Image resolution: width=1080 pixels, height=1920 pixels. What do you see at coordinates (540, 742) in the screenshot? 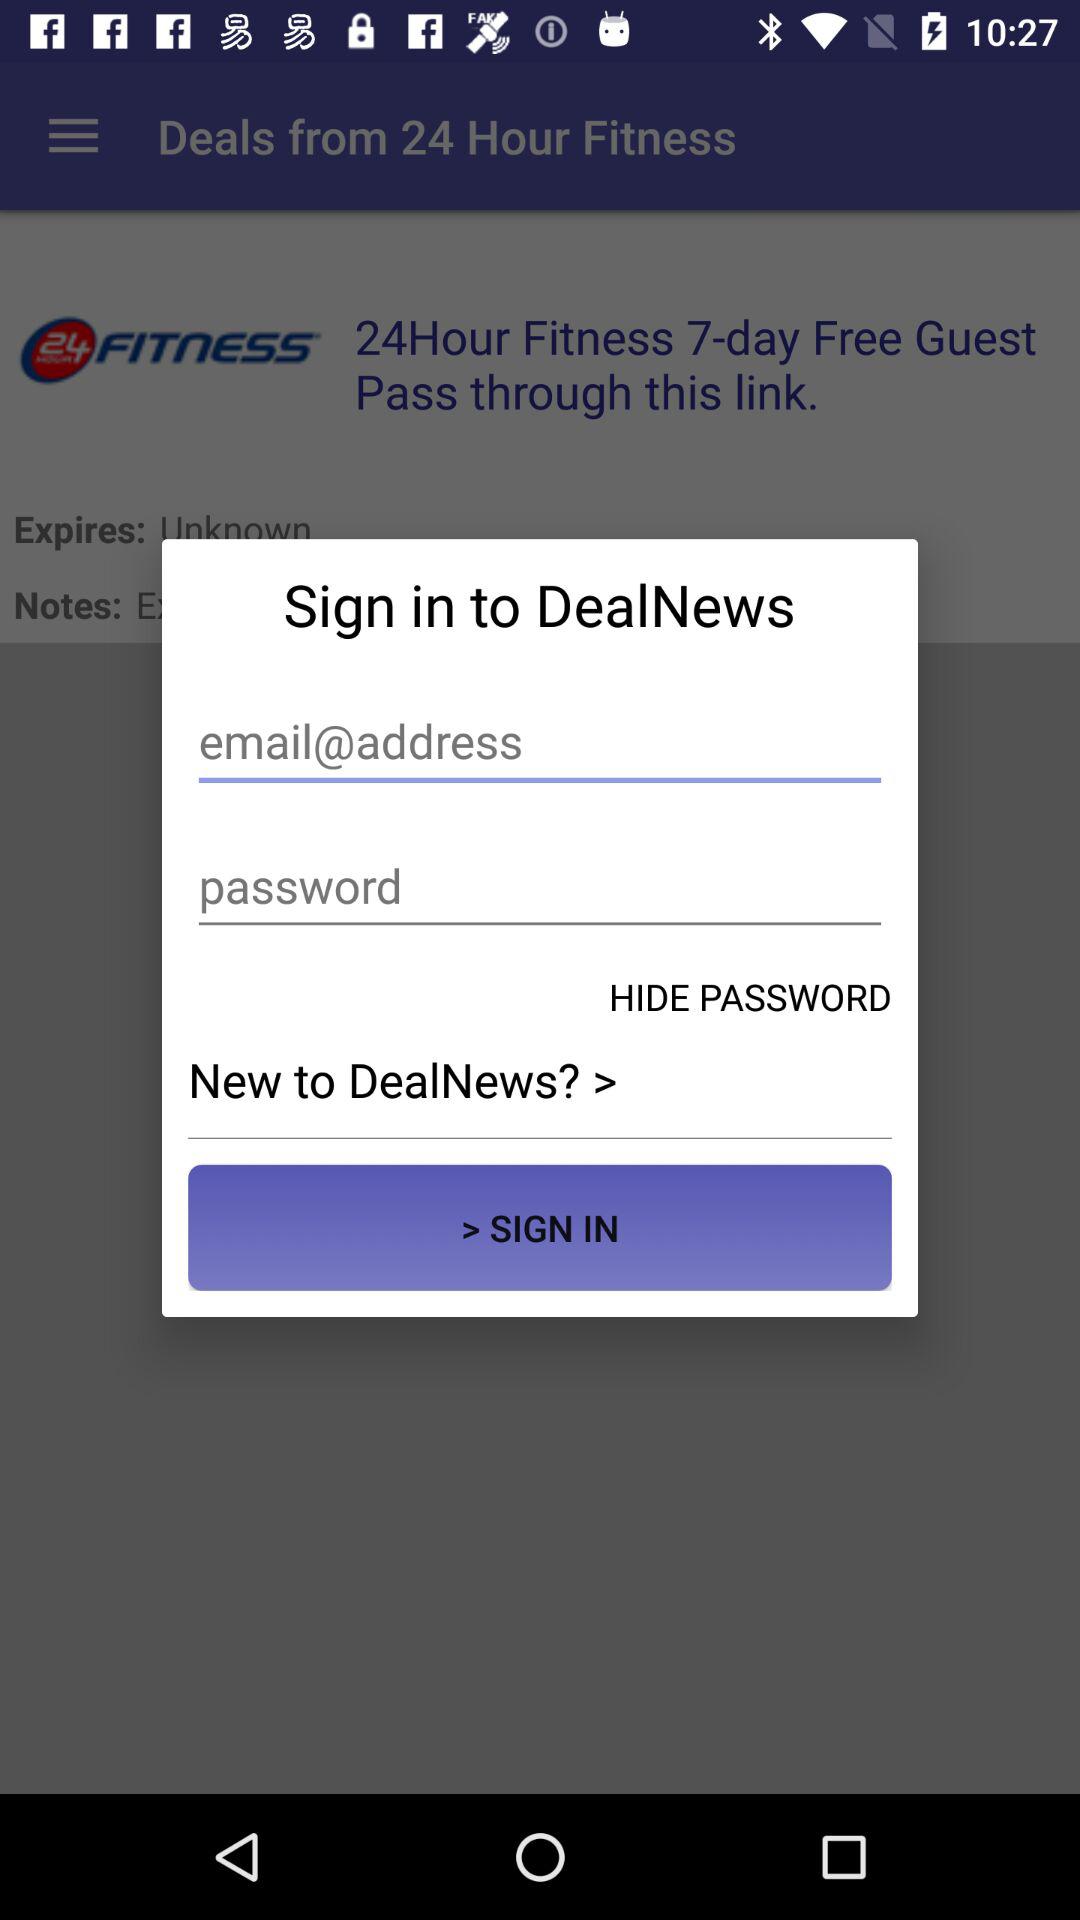
I see `enter email` at bounding box center [540, 742].